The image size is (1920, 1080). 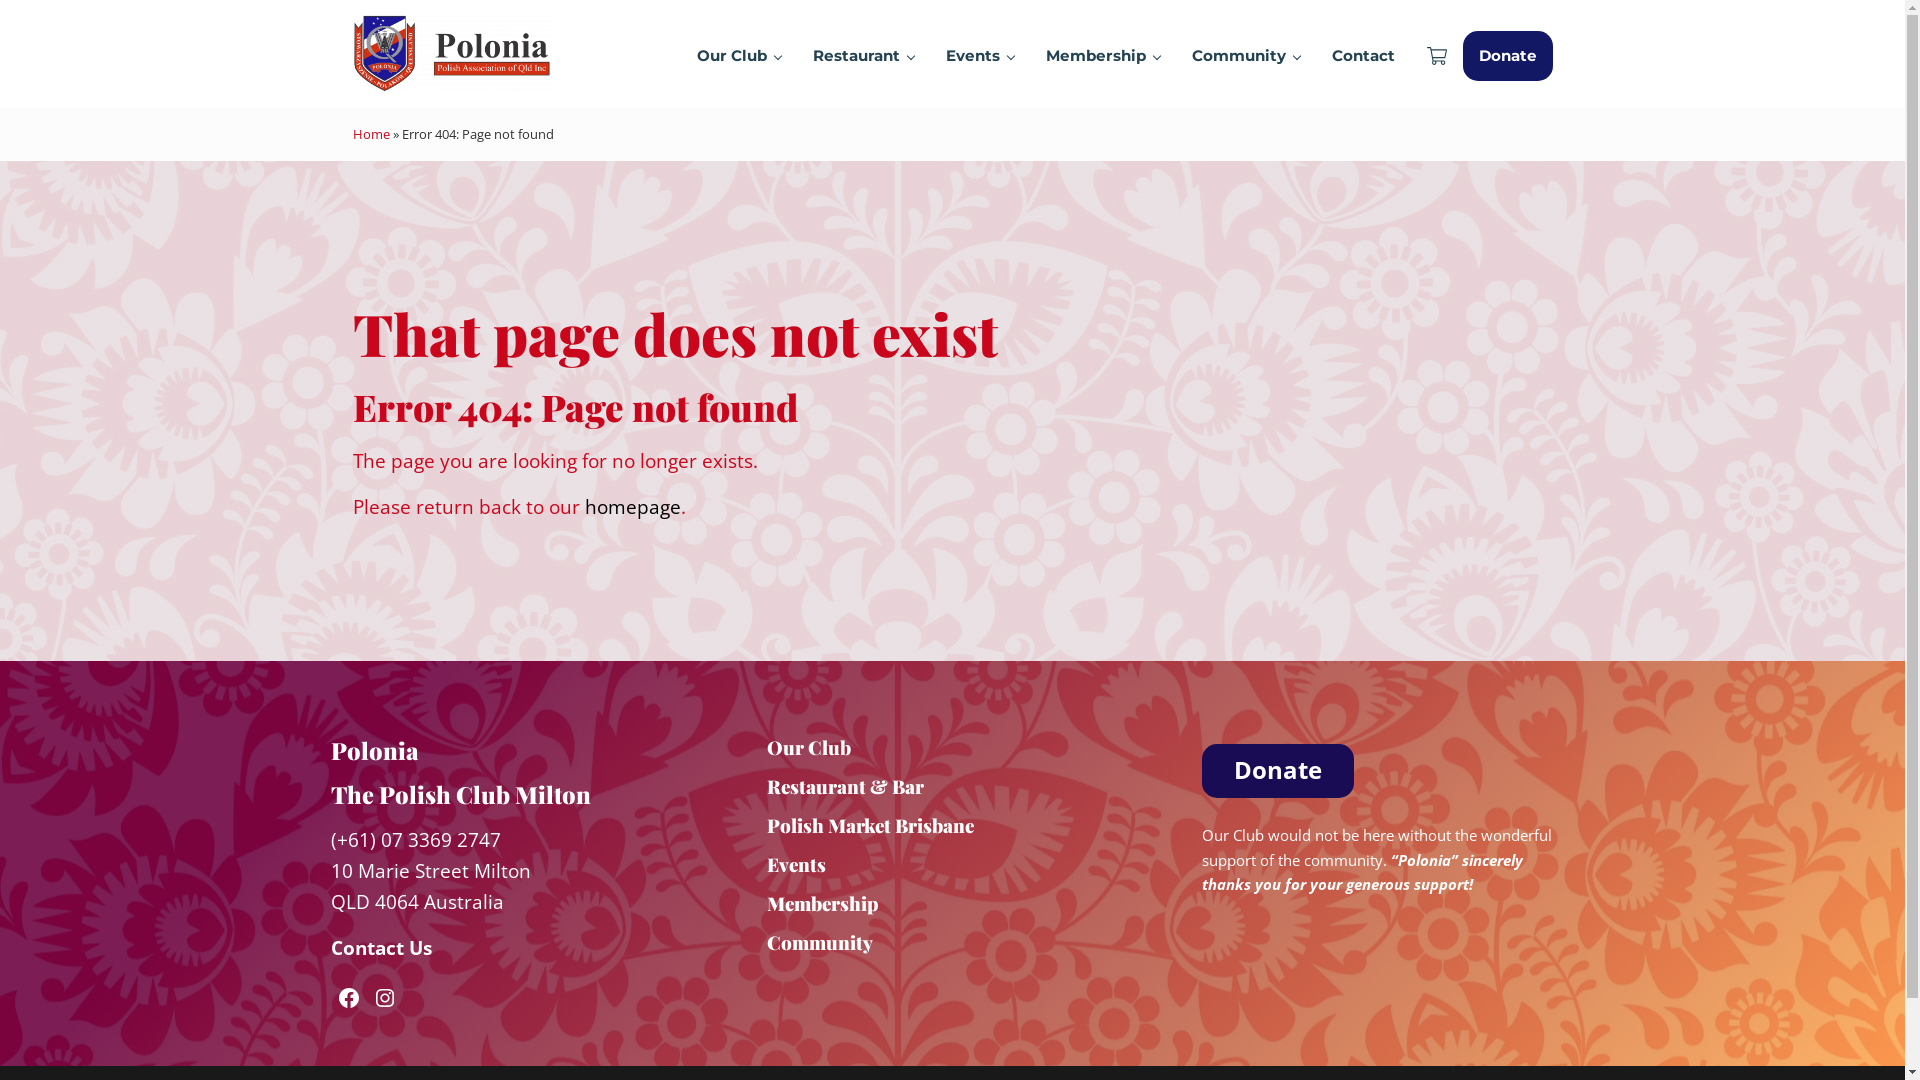 What do you see at coordinates (370, 133) in the screenshot?
I see `Home` at bounding box center [370, 133].